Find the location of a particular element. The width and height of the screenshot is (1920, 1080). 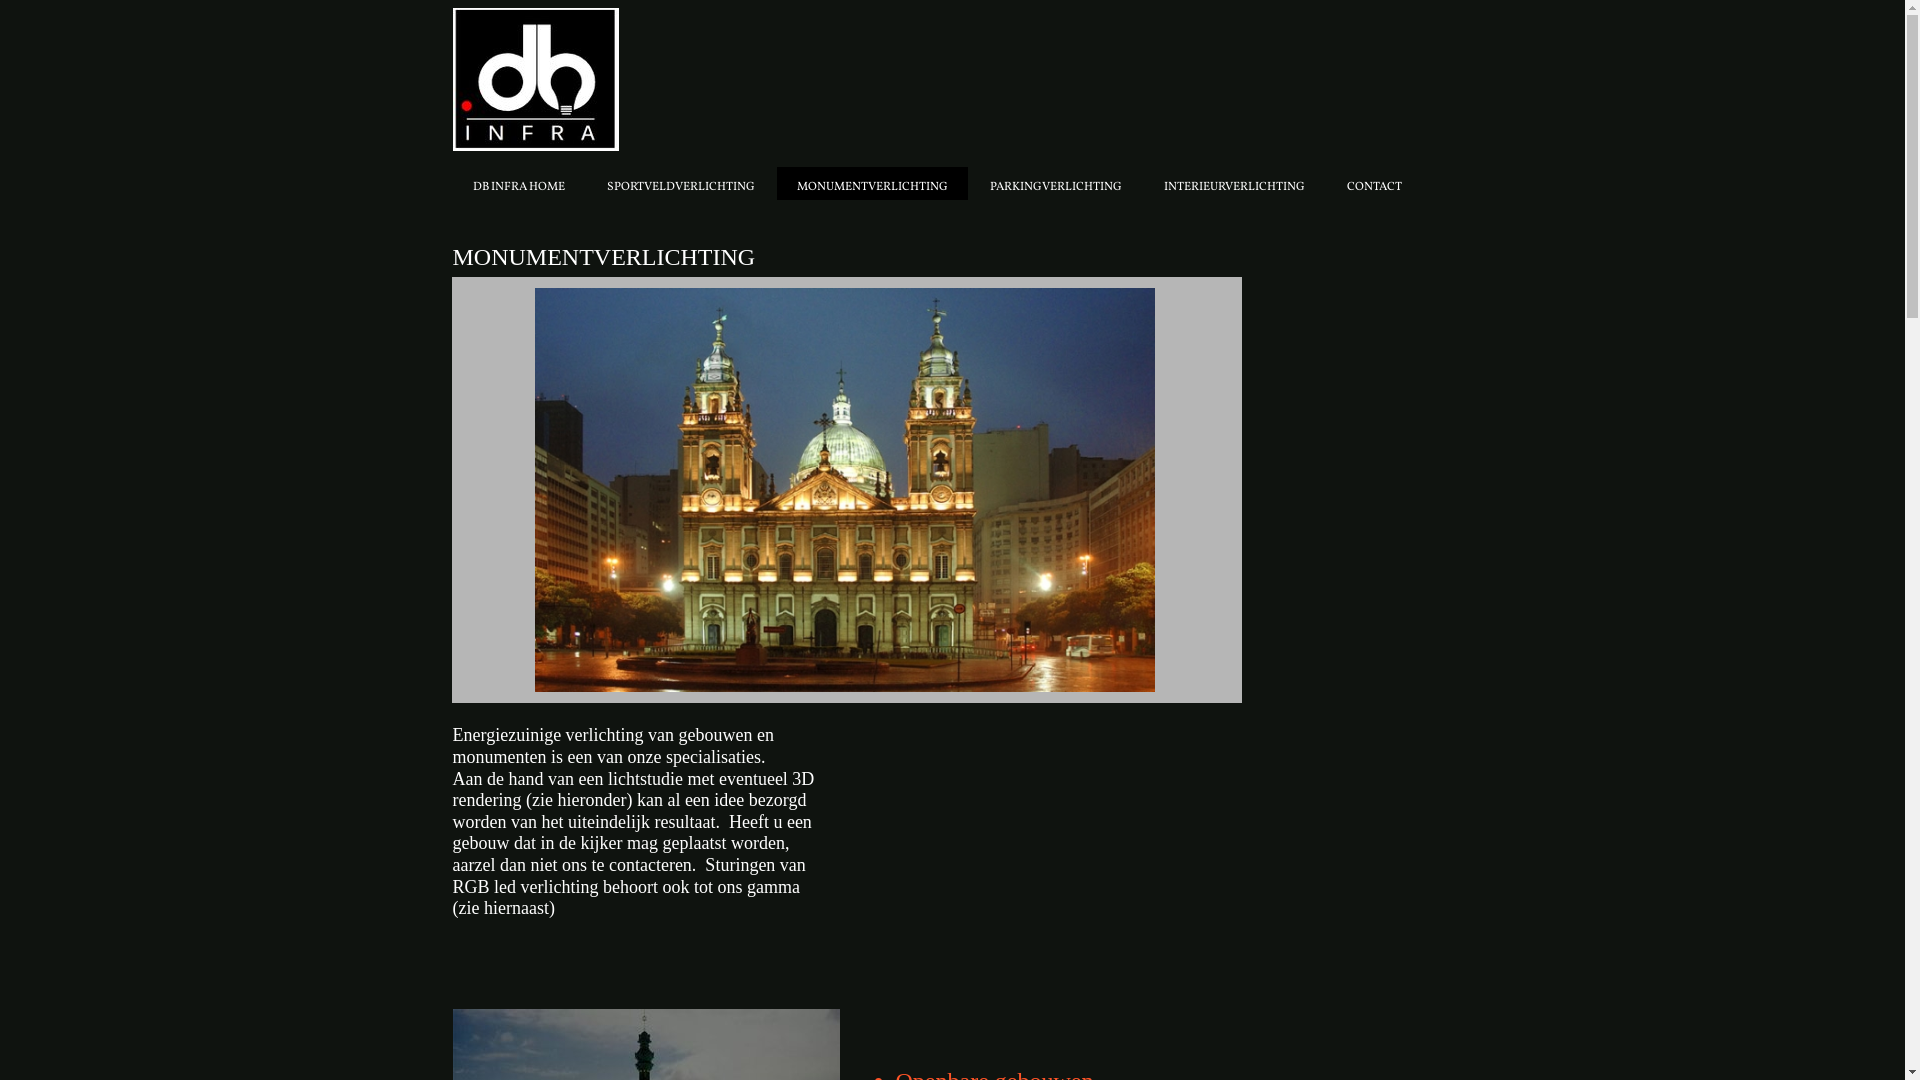

PARKINGVERLICHTING is located at coordinates (1056, 184).